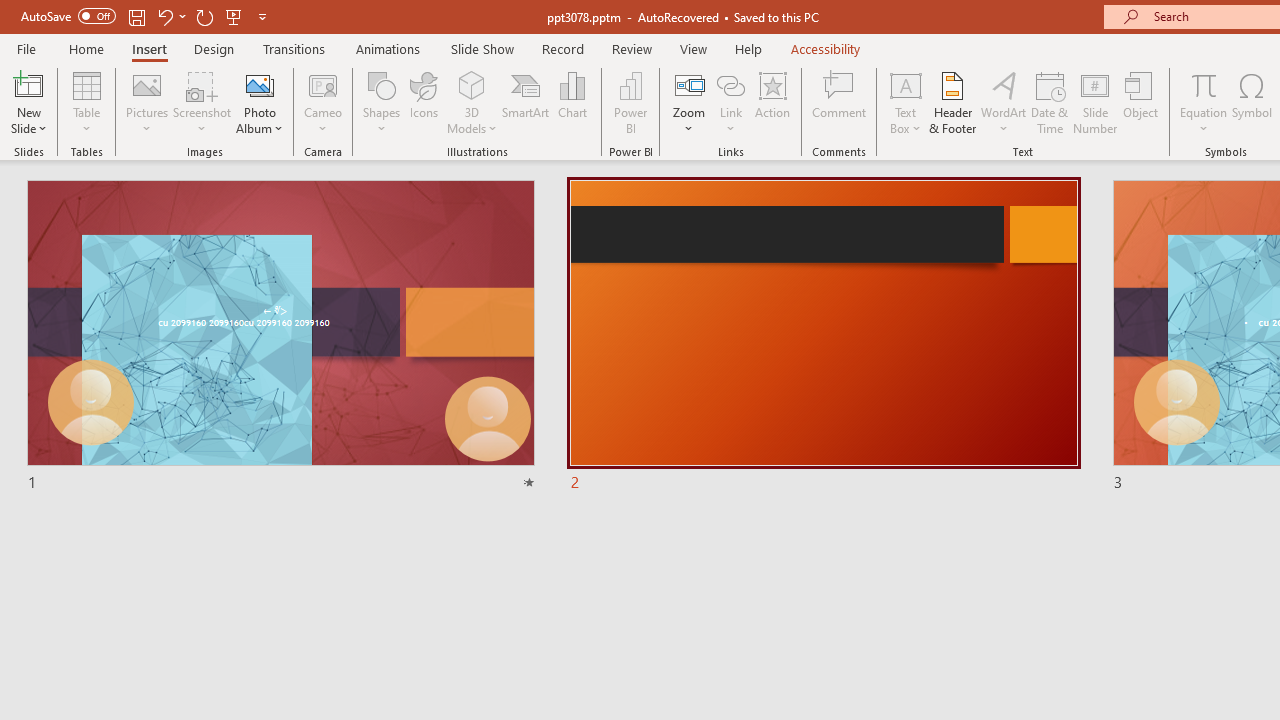  Describe the element at coordinates (202, 102) in the screenshot. I see `Screenshot` at that location.